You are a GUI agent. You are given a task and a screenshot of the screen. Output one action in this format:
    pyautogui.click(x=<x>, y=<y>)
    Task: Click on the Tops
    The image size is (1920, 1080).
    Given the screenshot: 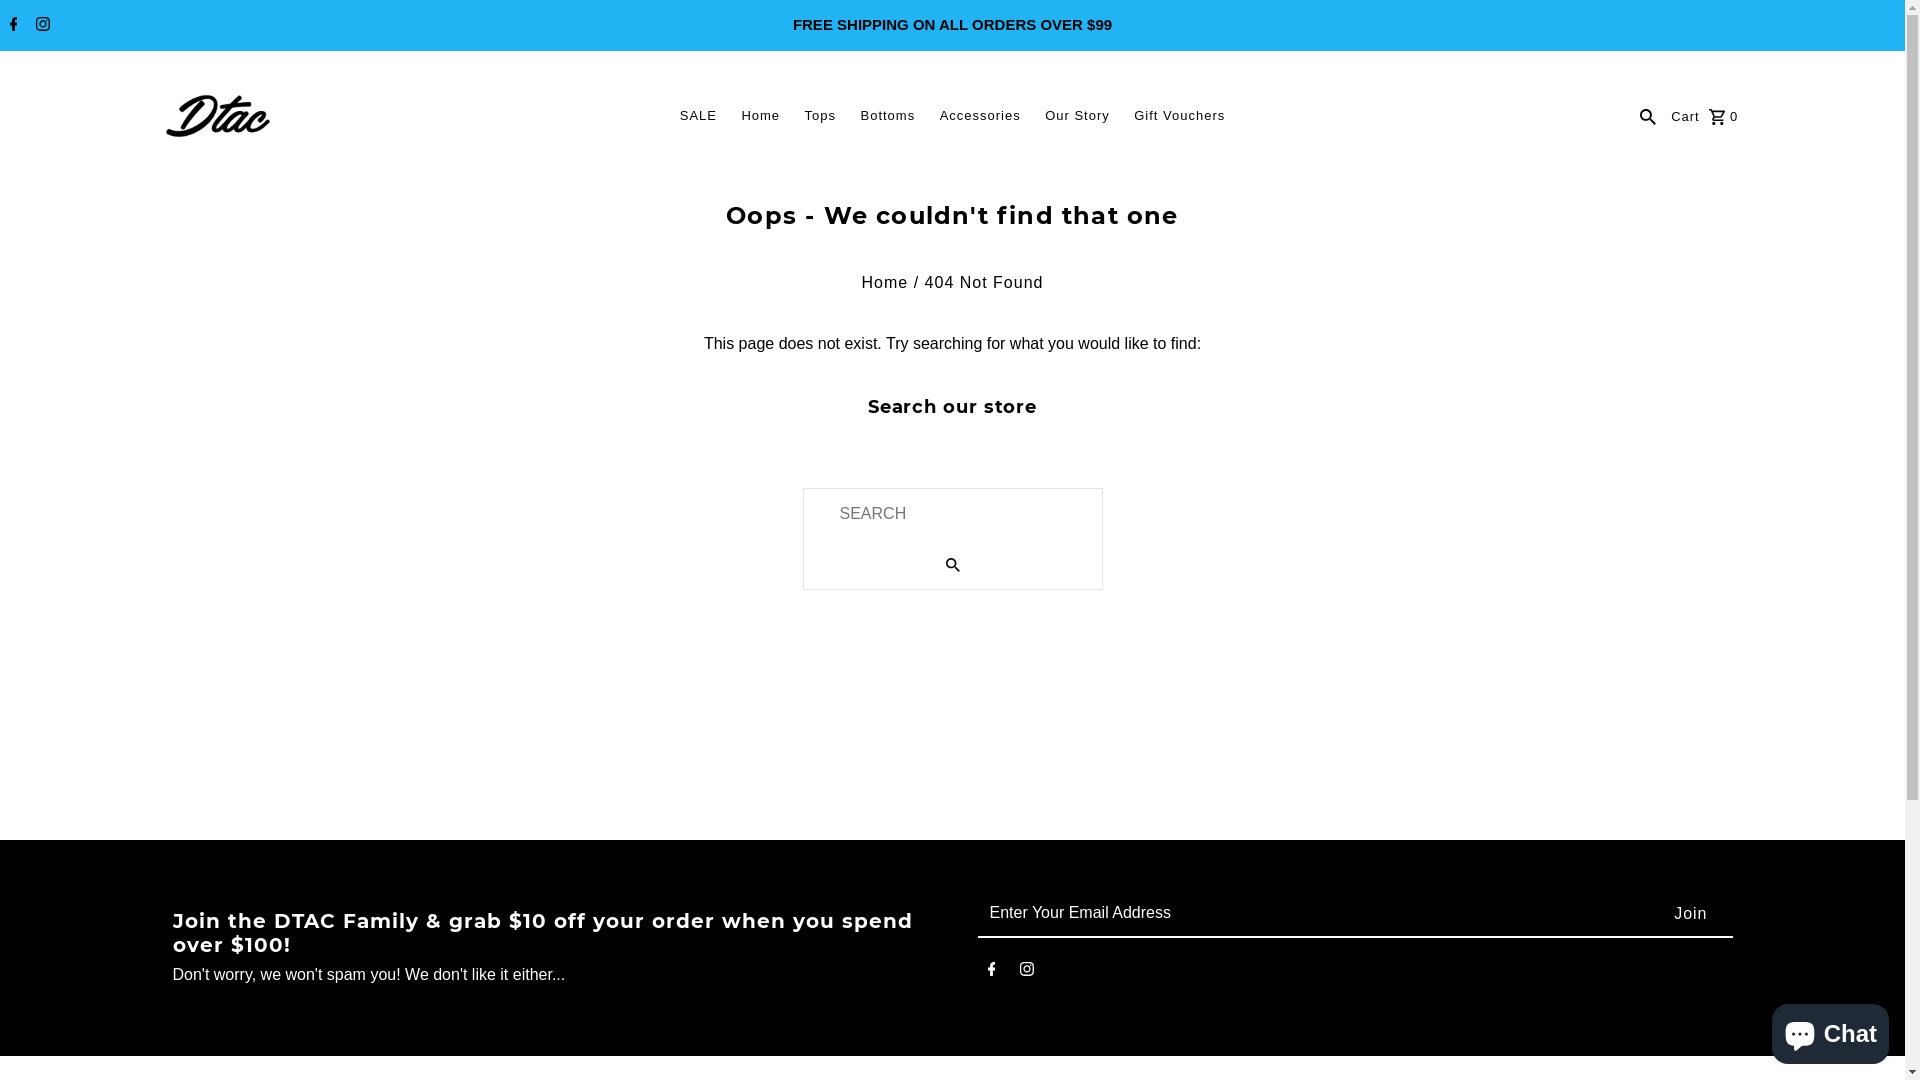 What is the action you would take?
    pyautogui.click(x=820, y=116)
    